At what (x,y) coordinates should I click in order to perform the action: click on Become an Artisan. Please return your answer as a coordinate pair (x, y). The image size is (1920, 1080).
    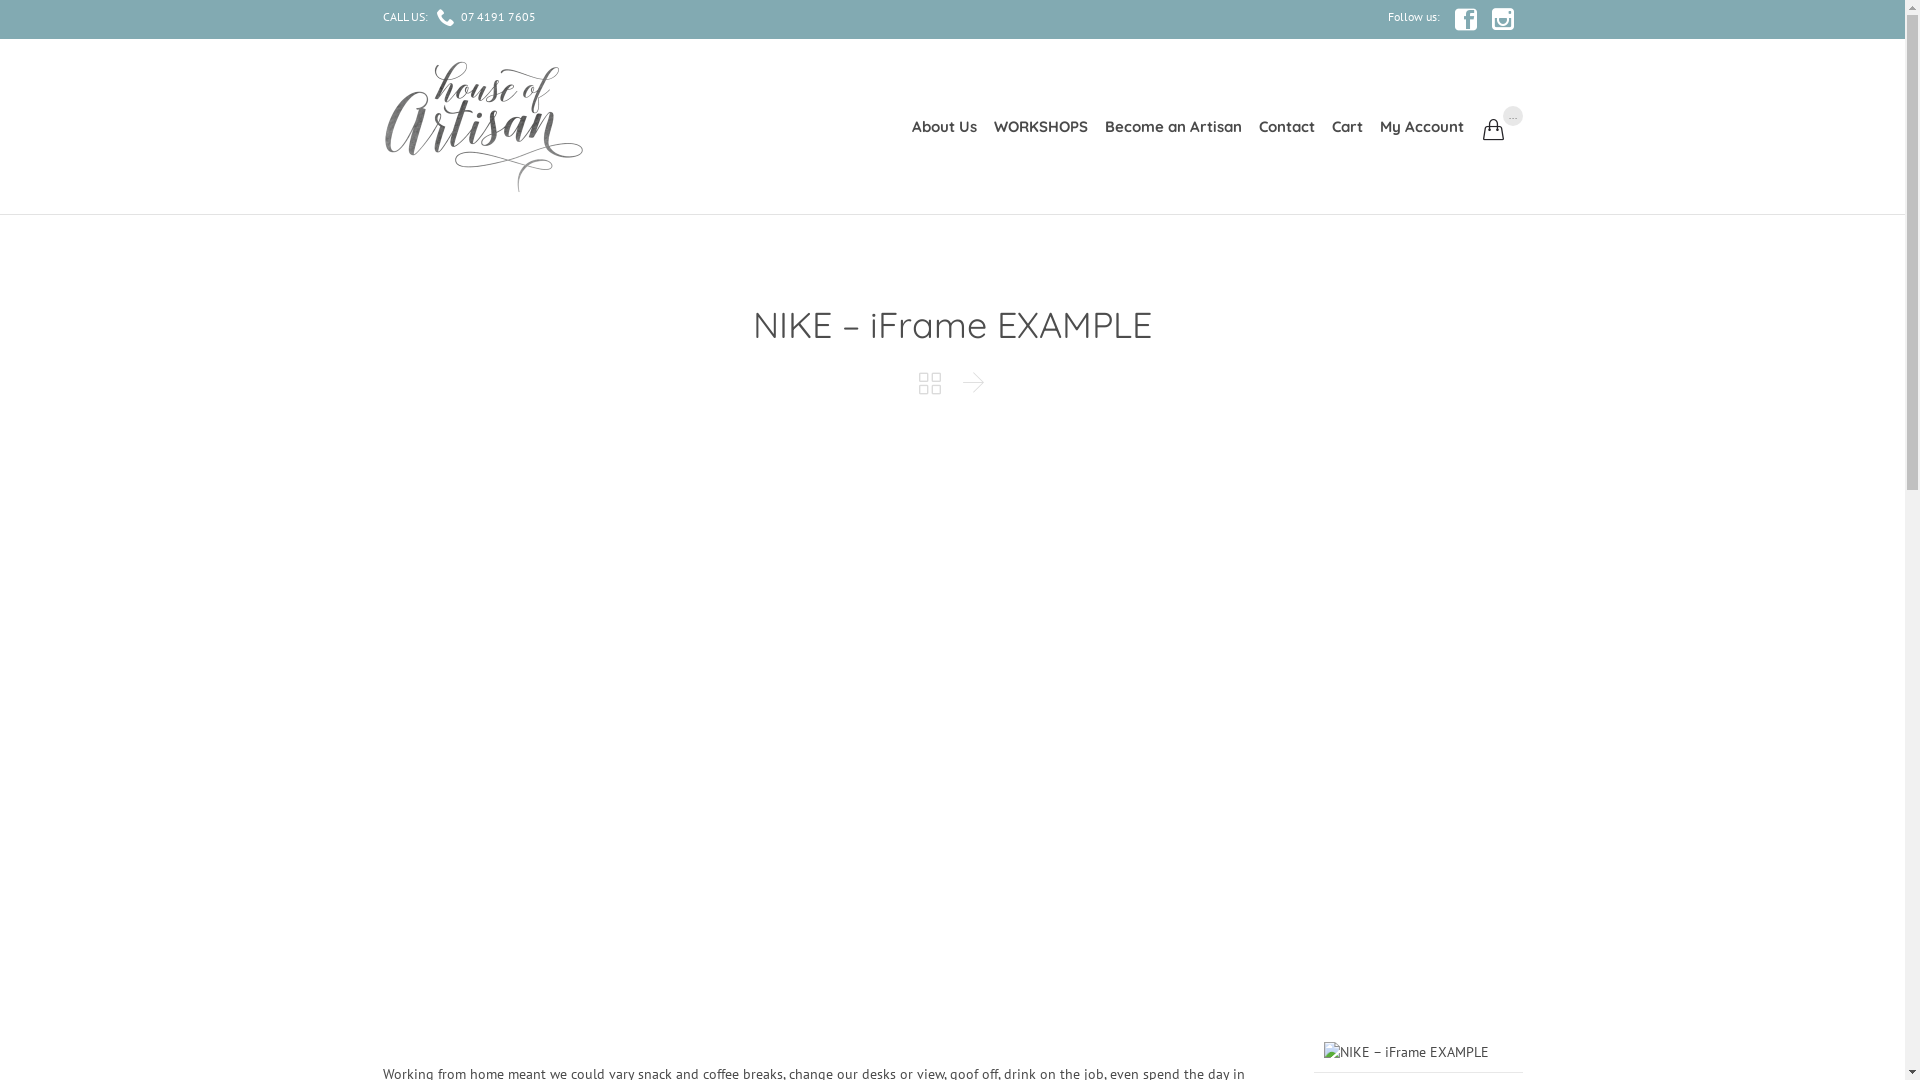
    Looking at the image, I should click on (1173, 126).